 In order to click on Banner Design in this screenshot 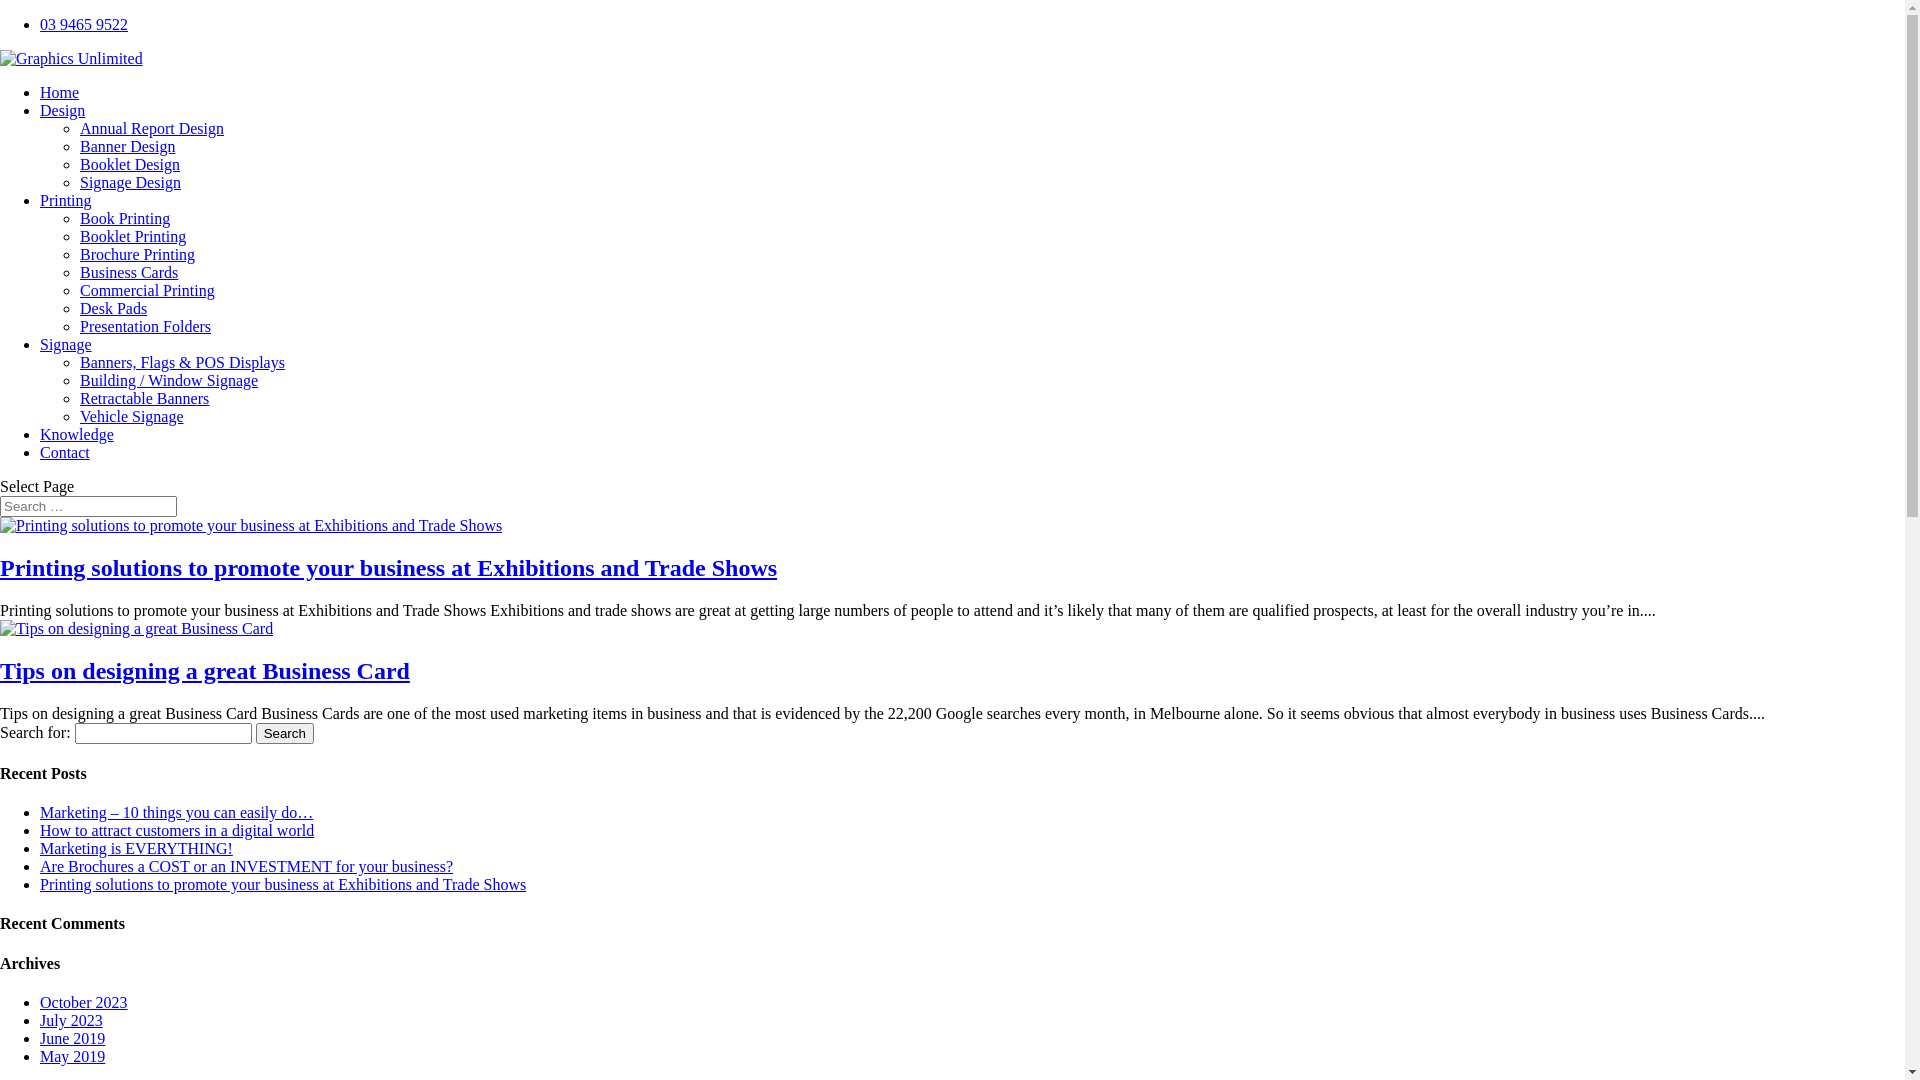, I will do `click(128, 146)`.